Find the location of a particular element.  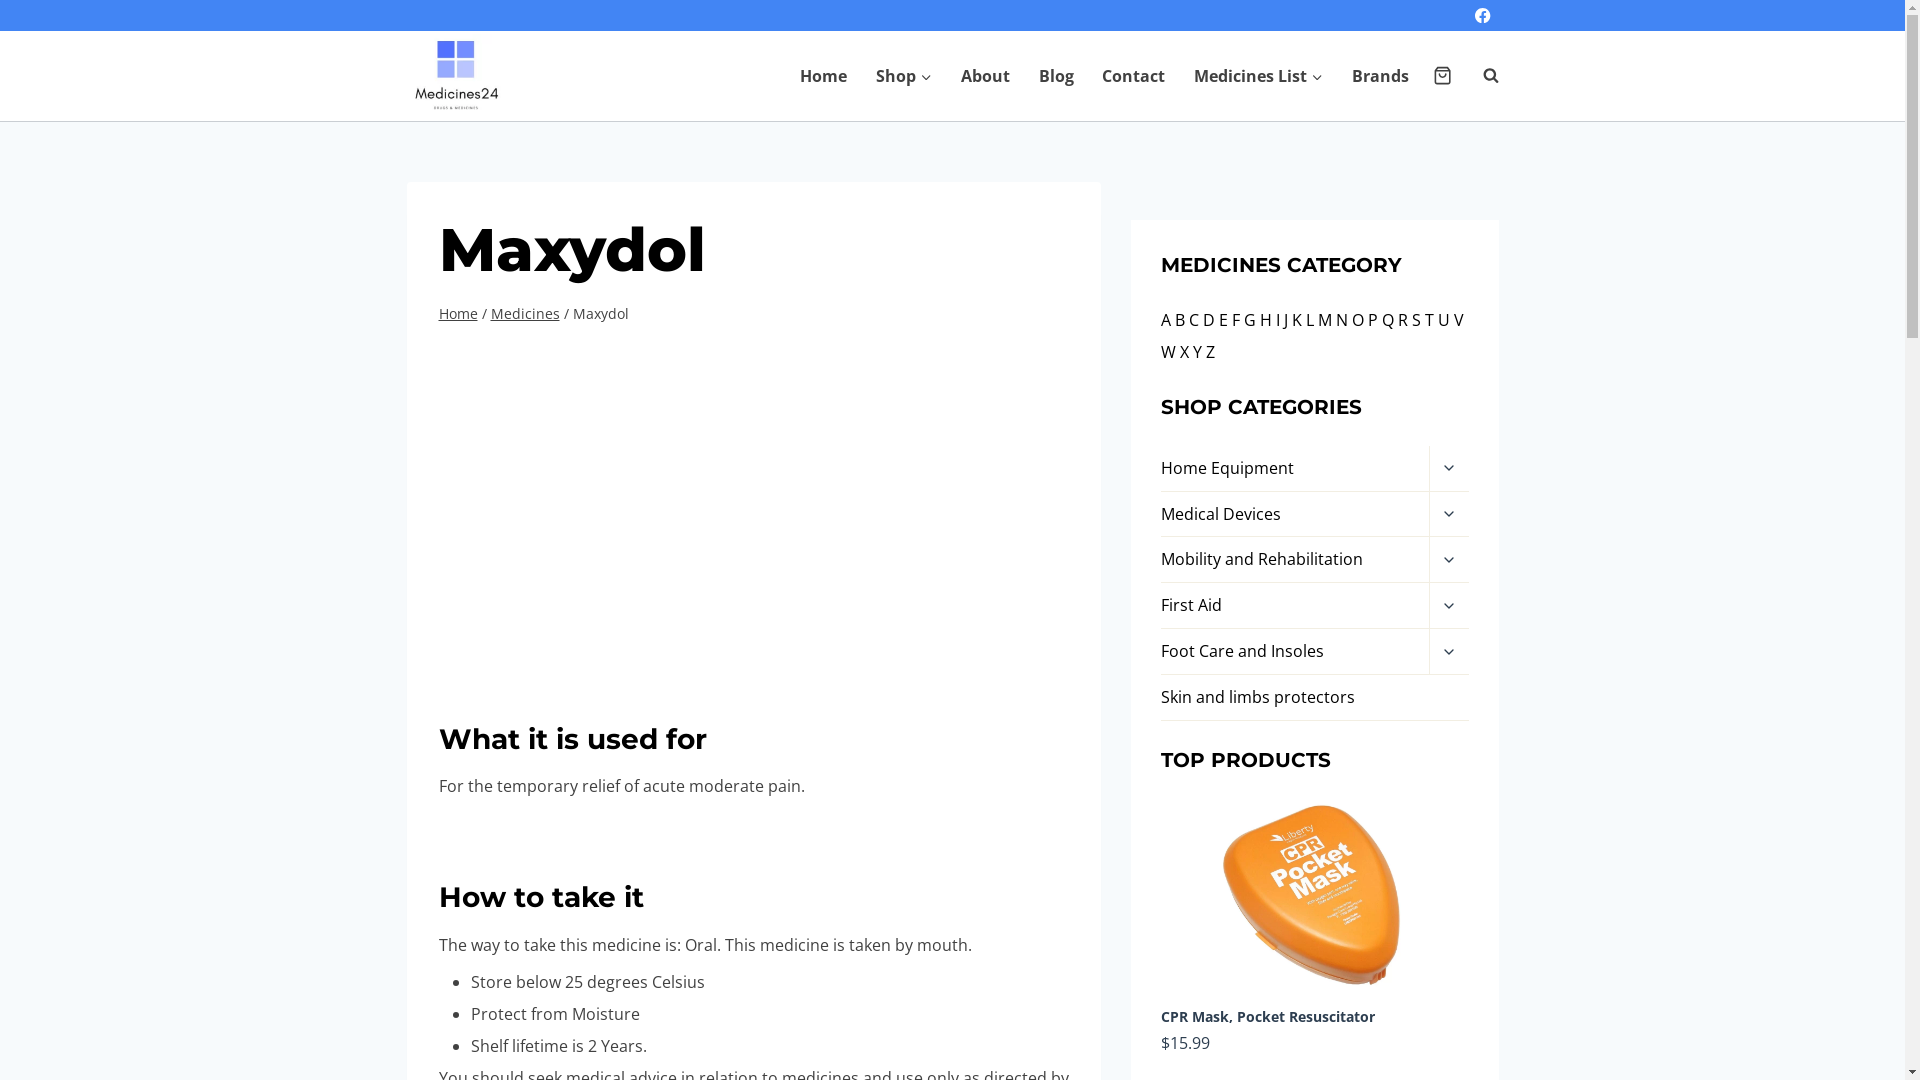

Medicines List is located at coordinates (1259, 76).